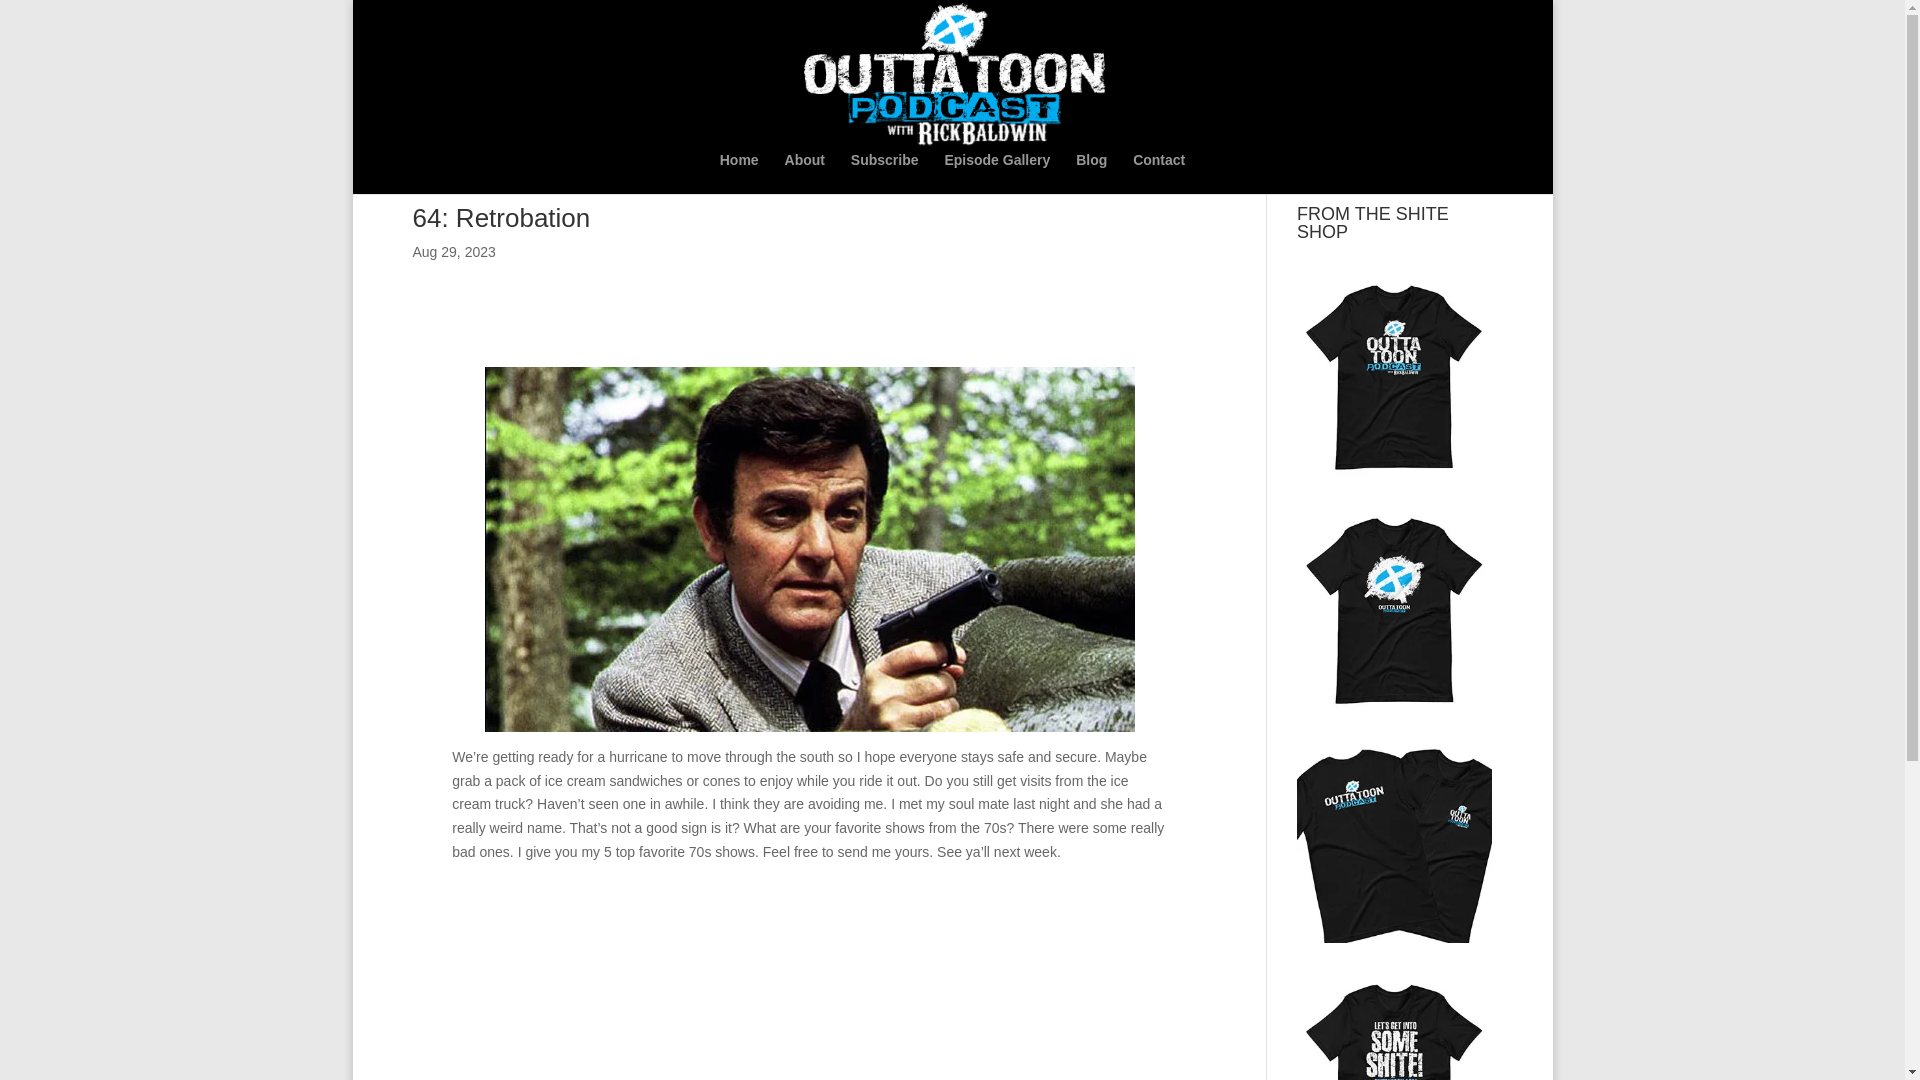  What do you see at coordinates (997, 174) in the screenshot?
I see `Episode Gallery` at bounding box center [997, 174].